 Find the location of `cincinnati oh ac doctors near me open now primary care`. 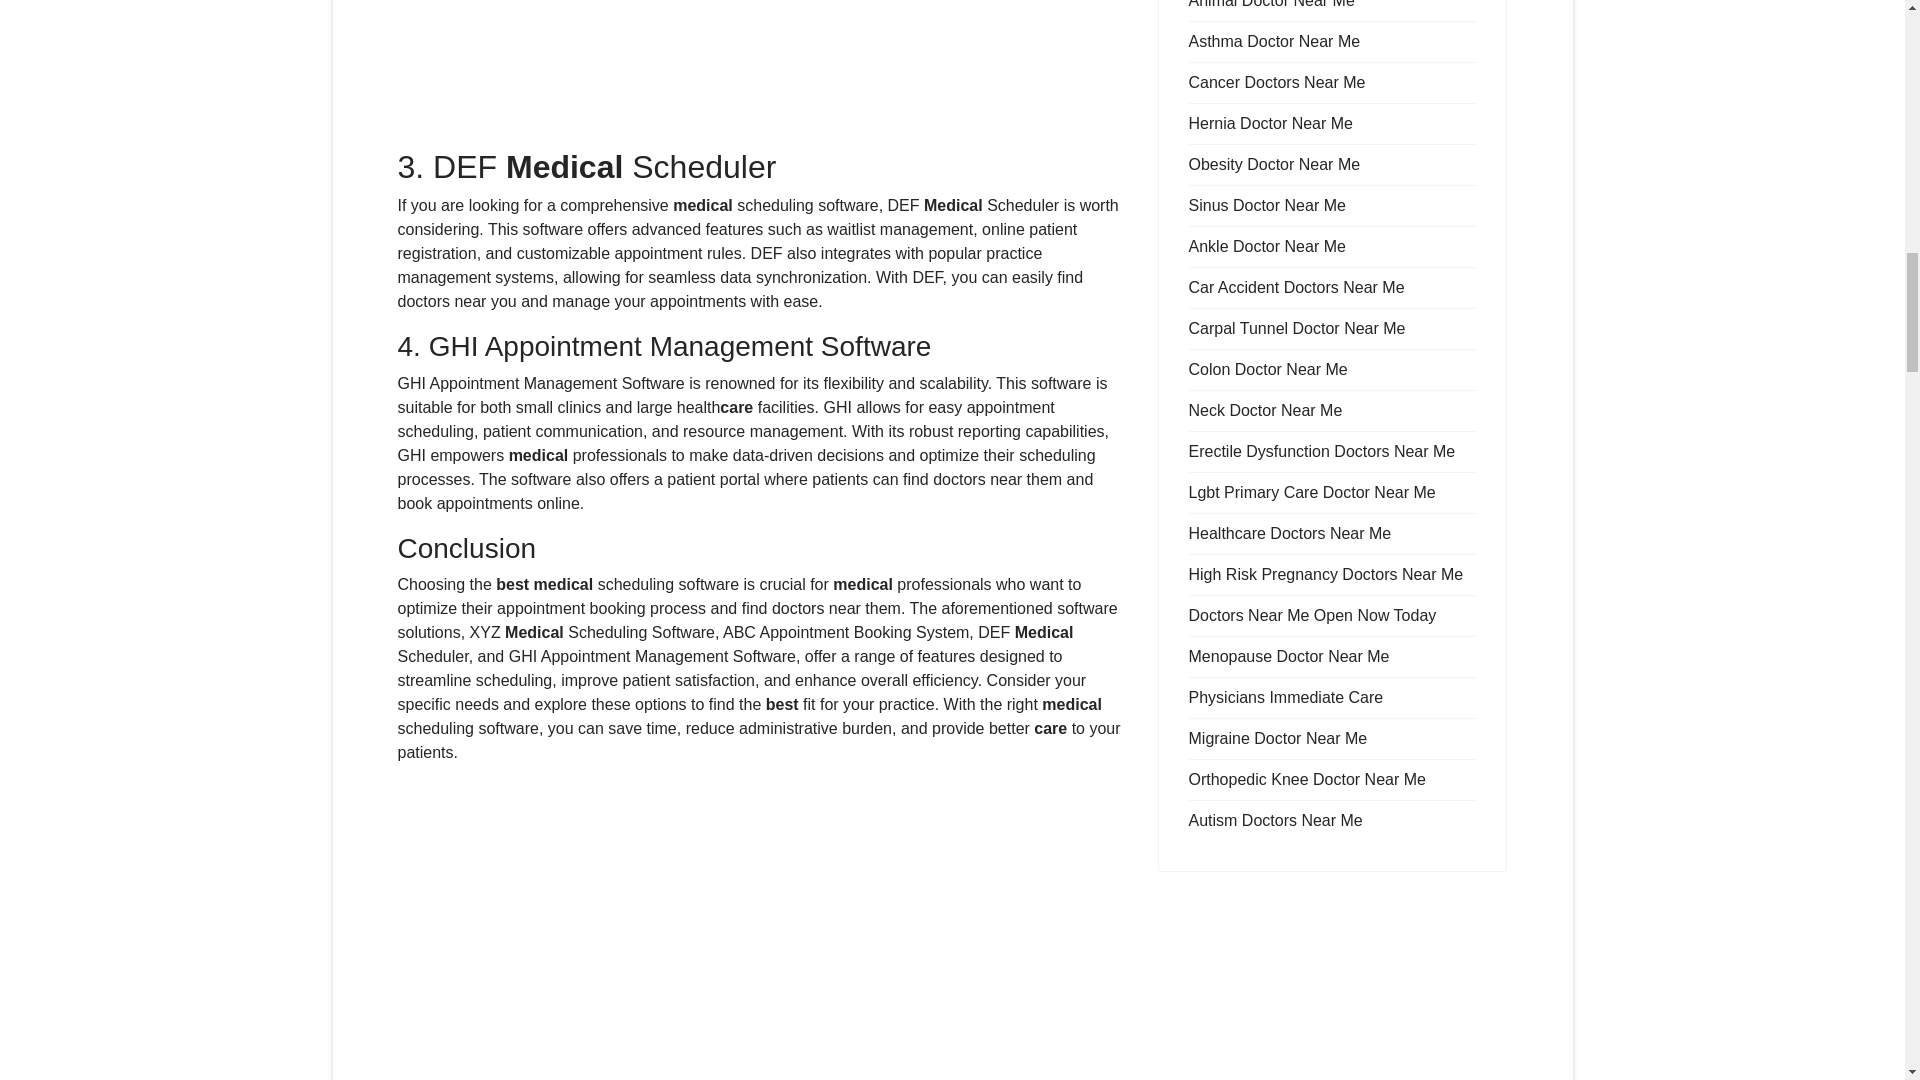

cincinnati oh ac doctors near me open now primary care is located at coordinates (762, 74).